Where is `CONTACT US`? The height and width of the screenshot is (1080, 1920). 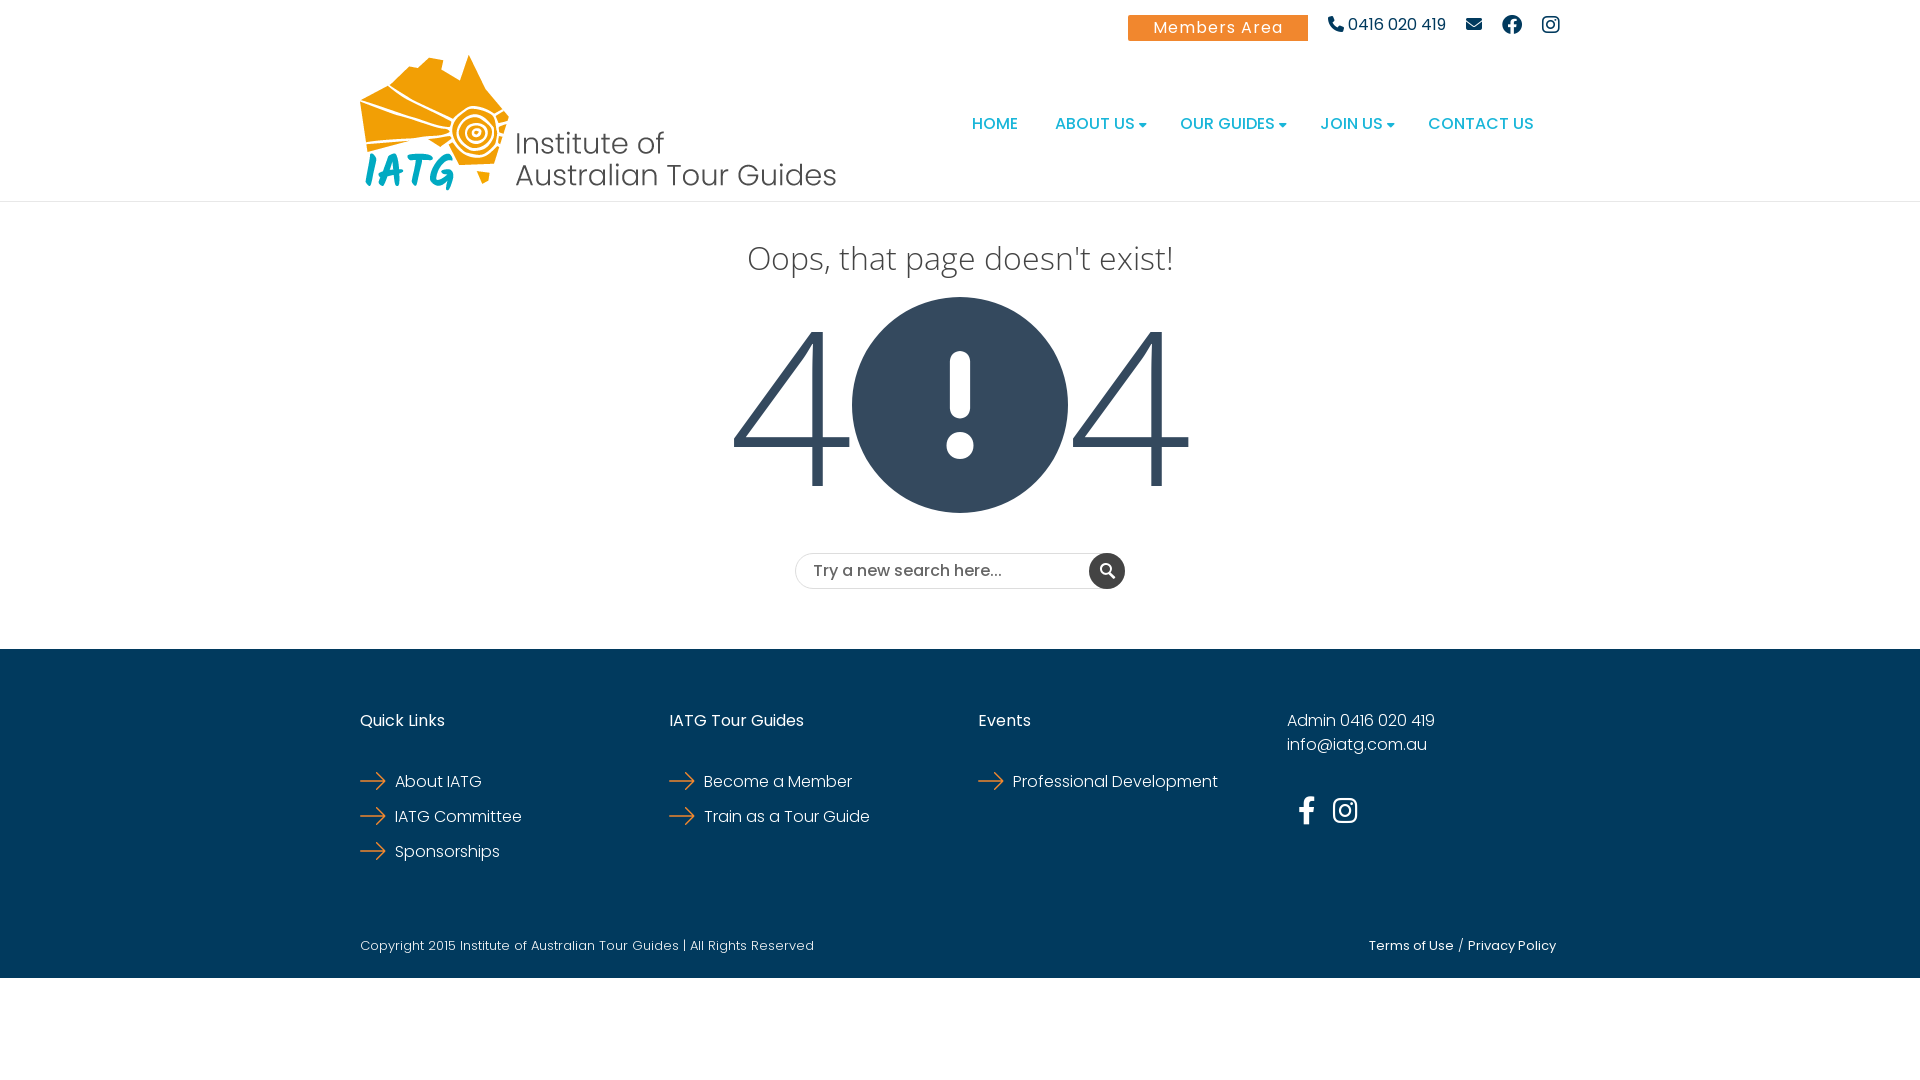
CONTACT US is located at coordinates (1481, 122).